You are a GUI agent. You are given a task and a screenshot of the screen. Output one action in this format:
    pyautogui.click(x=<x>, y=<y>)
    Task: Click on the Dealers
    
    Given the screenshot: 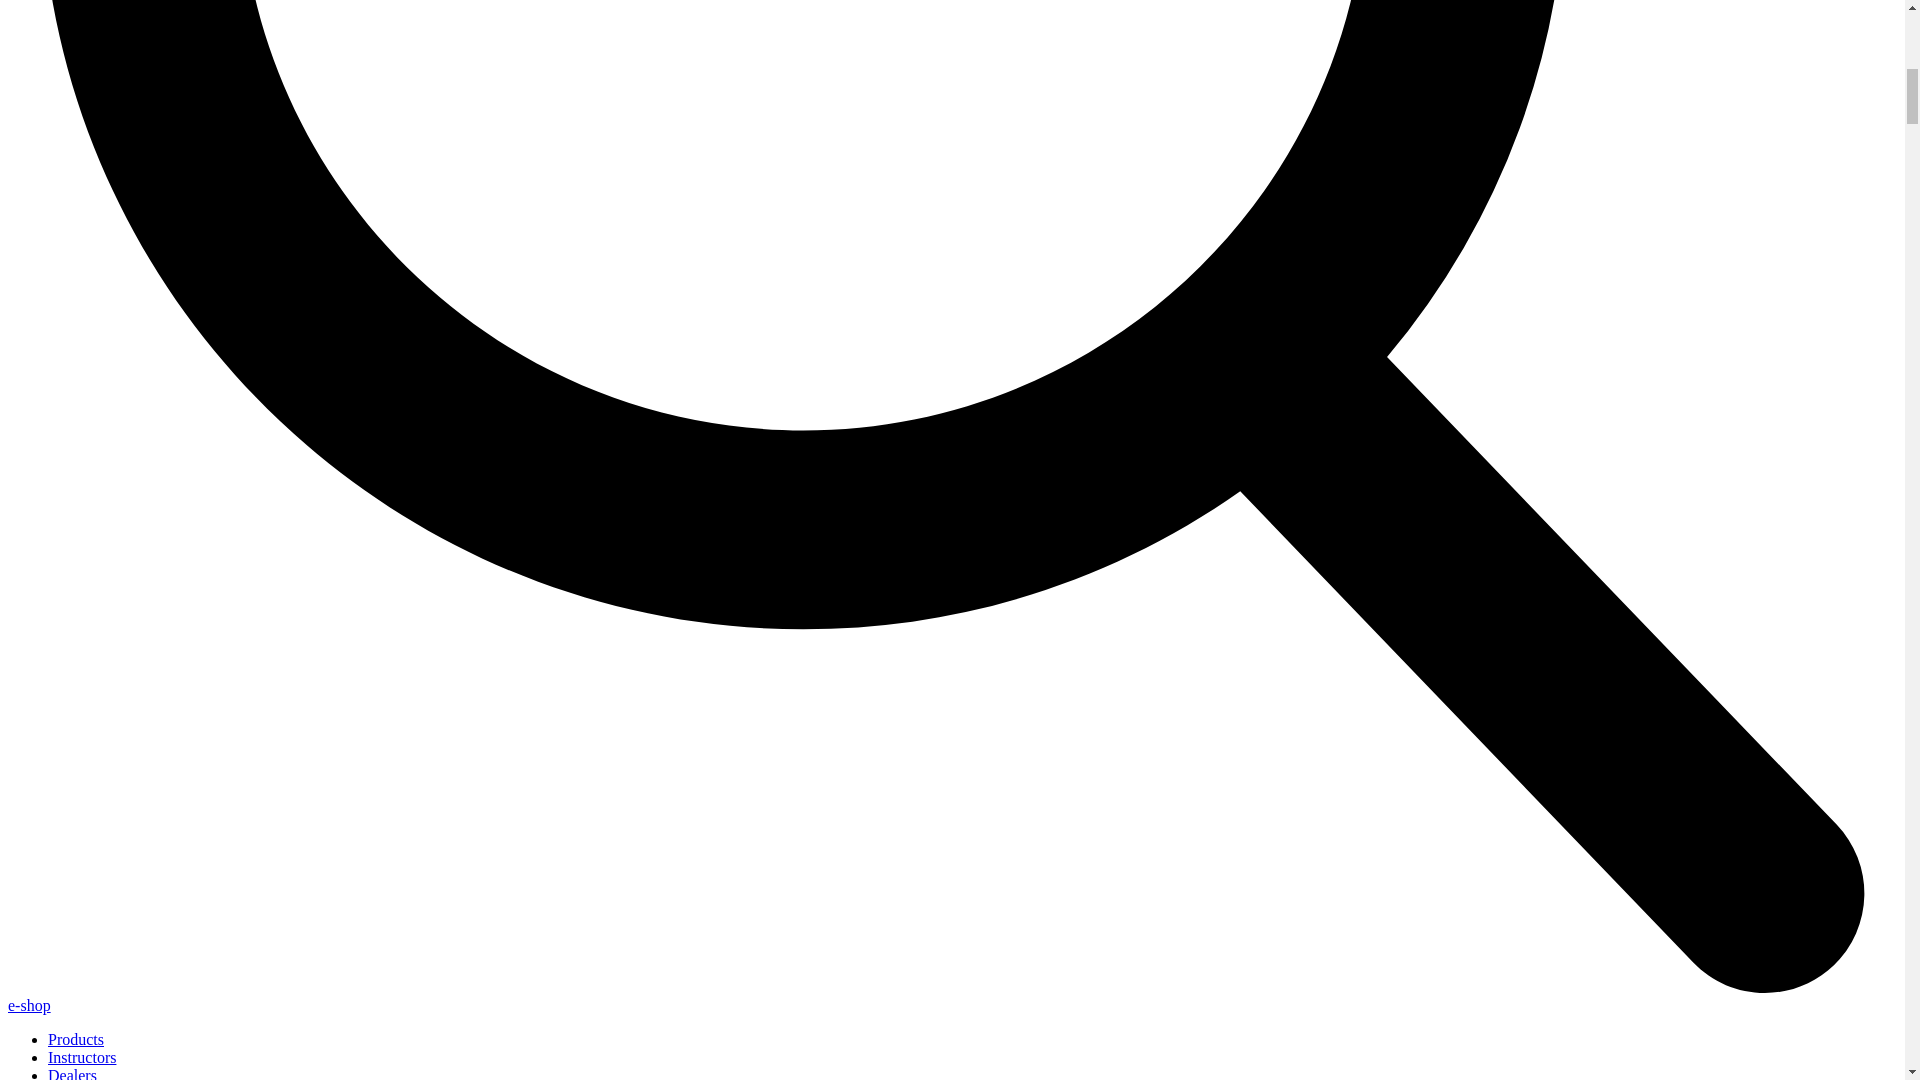 What is the action you would take?
    pyautogui.click(x=72, y=1074)
    